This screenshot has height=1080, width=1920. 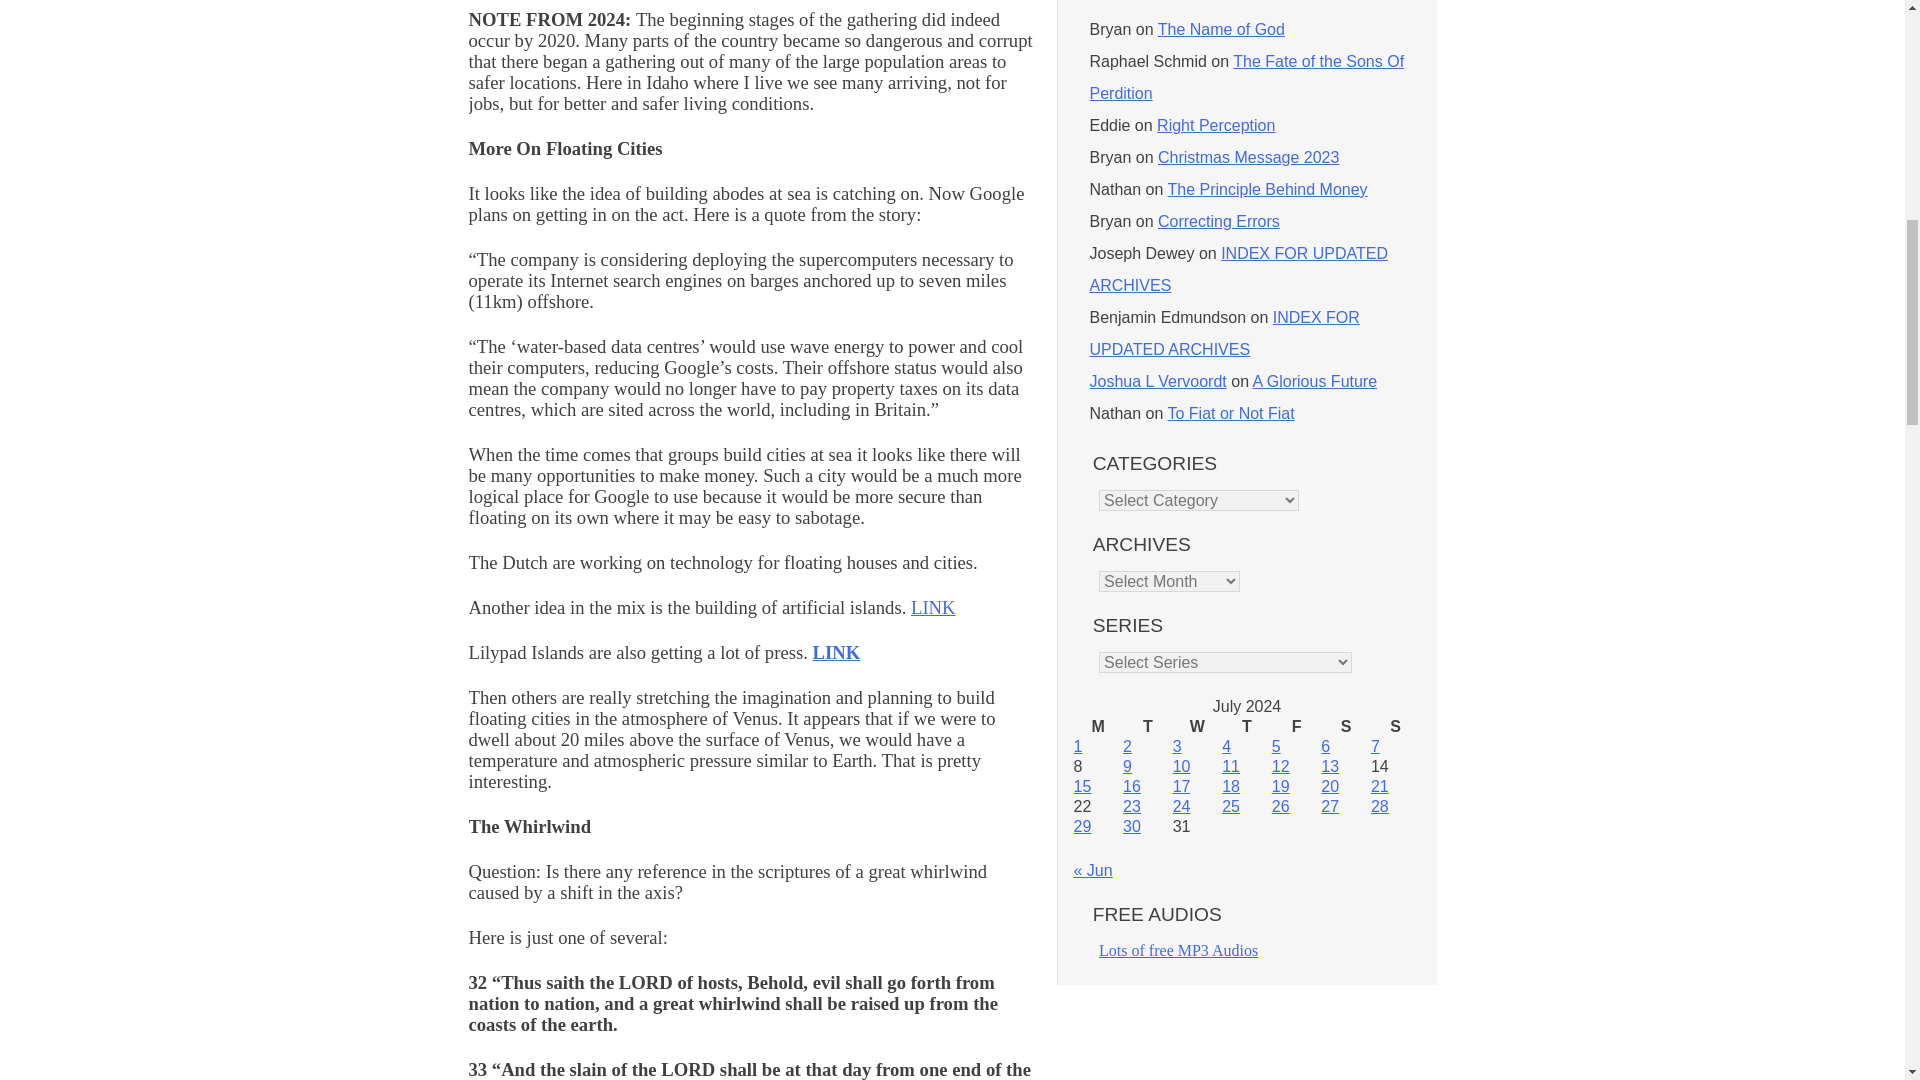 I want to click on Thursday, so click(x=1246, y=726).